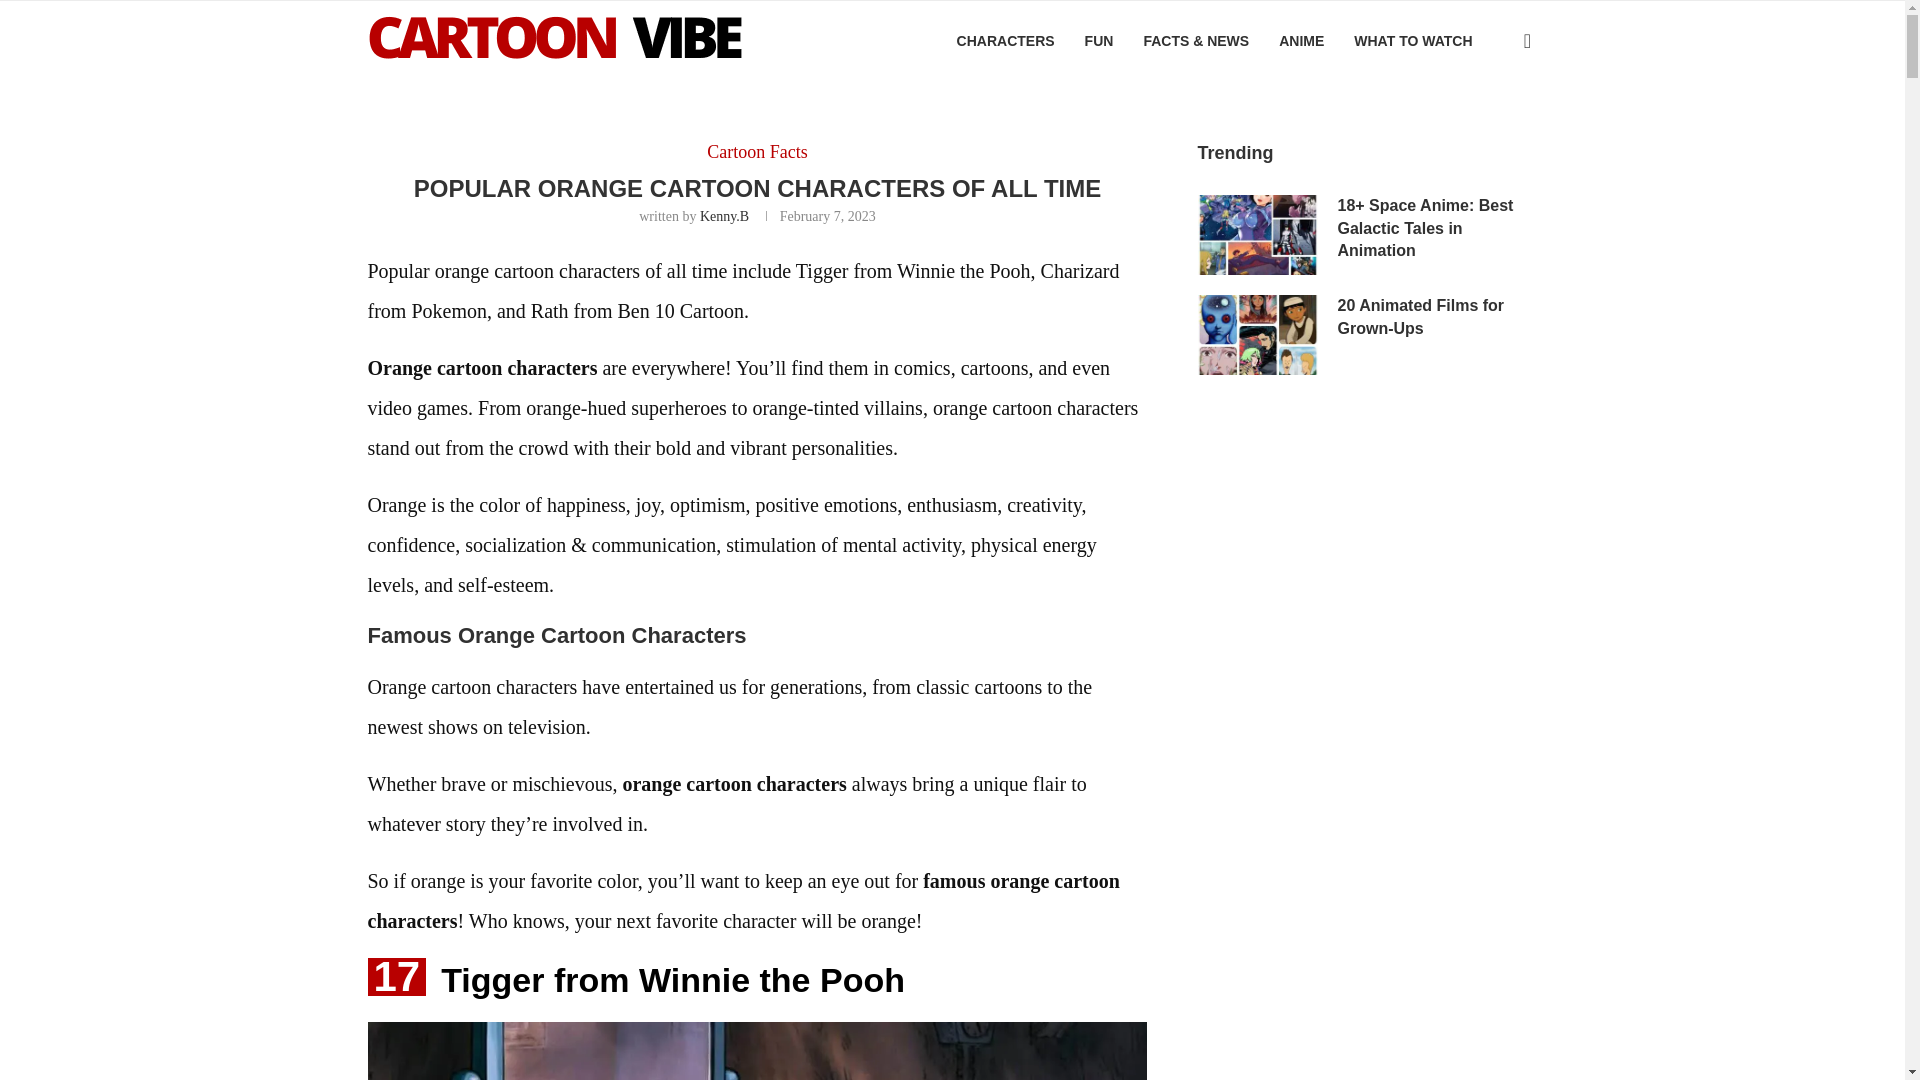 The width and height of the screenshot is (1920, 1080). What do you see at coordinates (1258, 334) in the screenshot?
I see `20 Animated Films for Grown-Ups` at bounding box center [1258, 334].